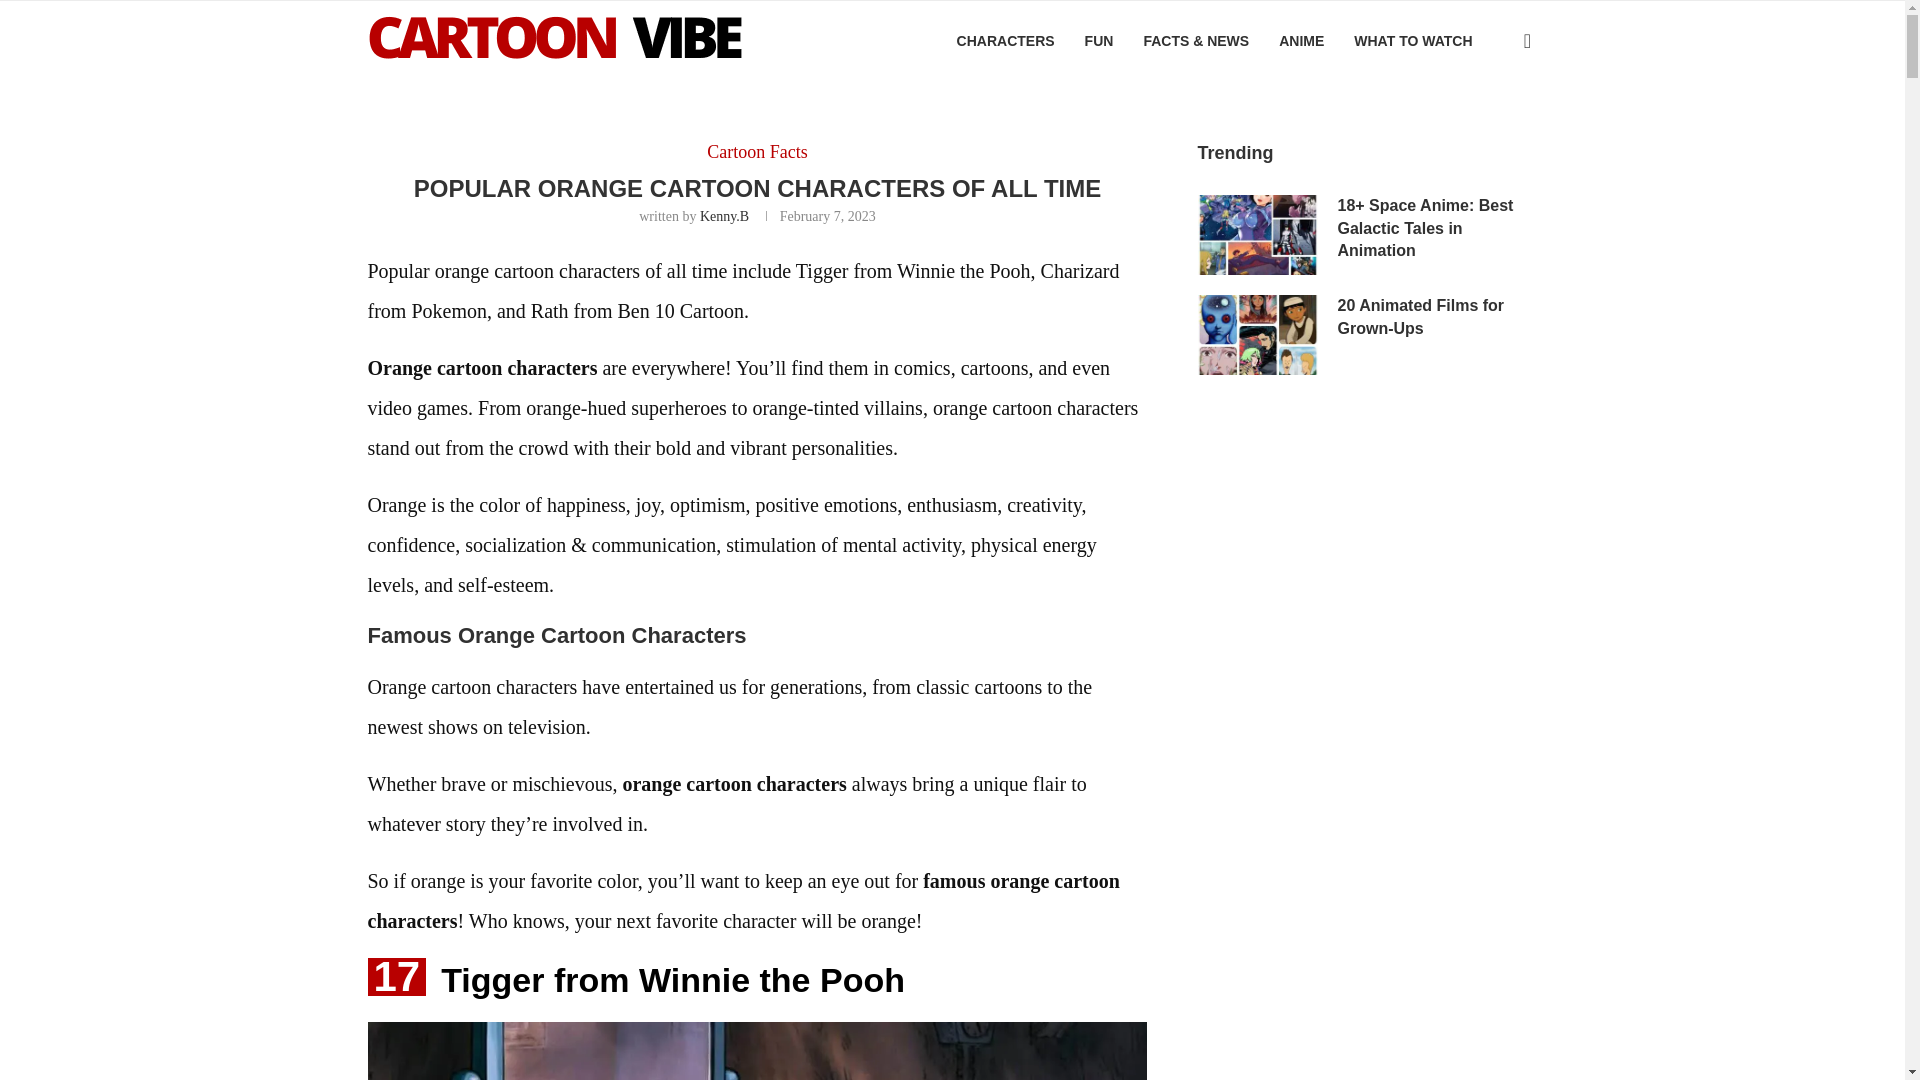 The width and height of the screenshot is (1920, 1080). What do you see at coordinates (1258, 334) in the screenshot?
I see `20 Animated Films for Grown-Ups` at bounding box center [1258, 334].